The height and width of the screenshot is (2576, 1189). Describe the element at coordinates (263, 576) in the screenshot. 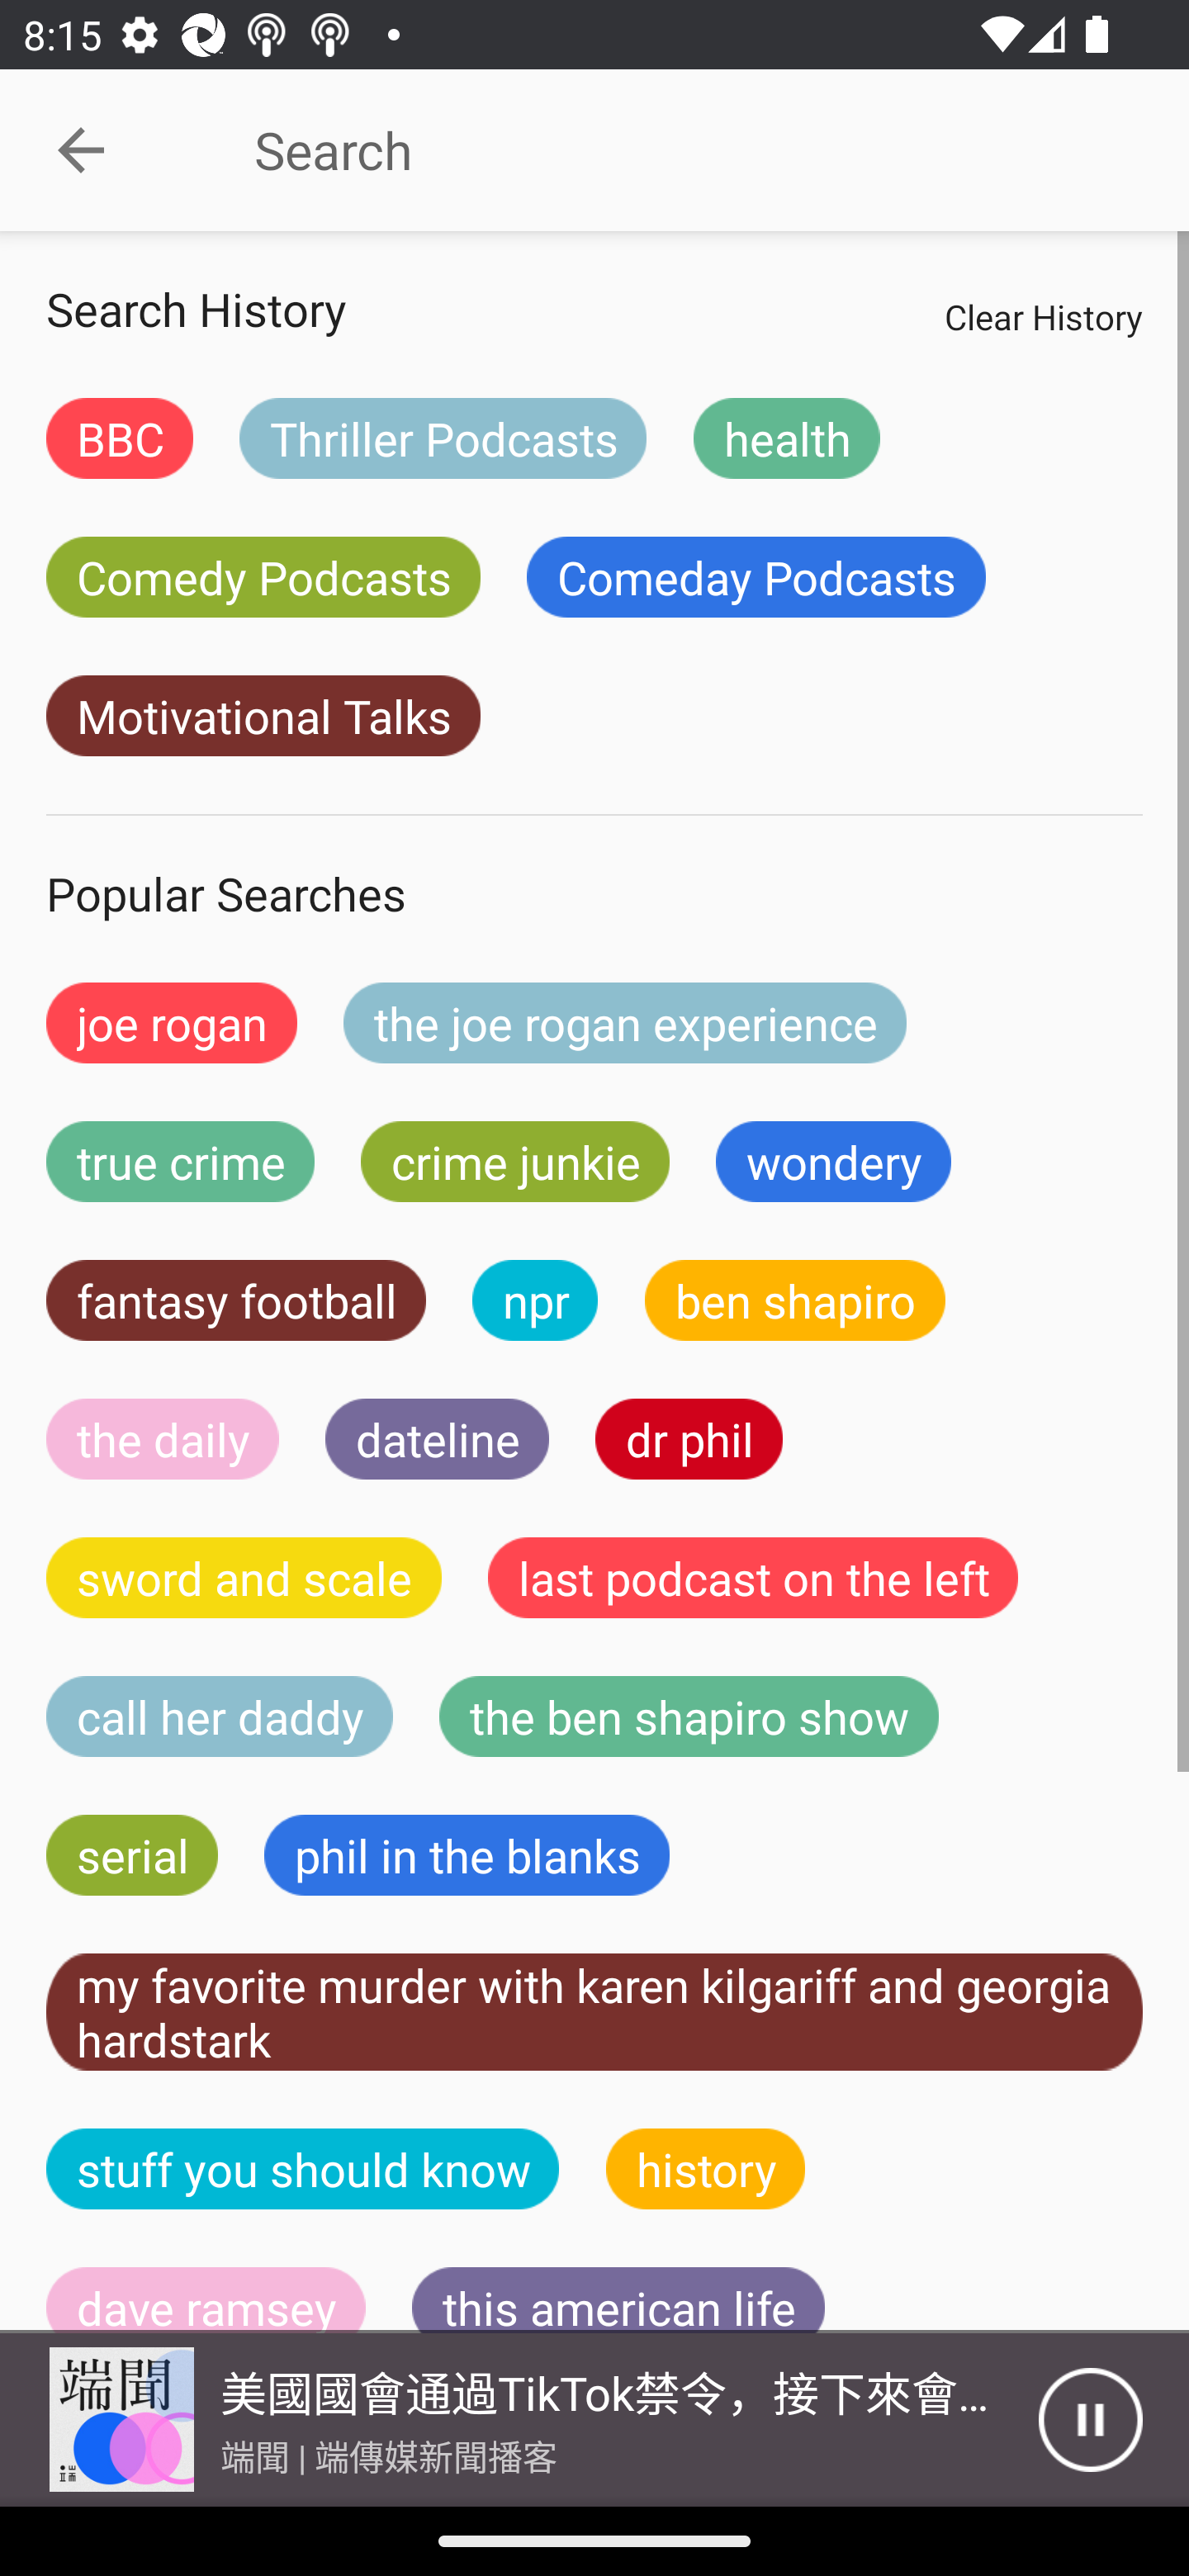

I see `Comedy Podcasts` at that location.